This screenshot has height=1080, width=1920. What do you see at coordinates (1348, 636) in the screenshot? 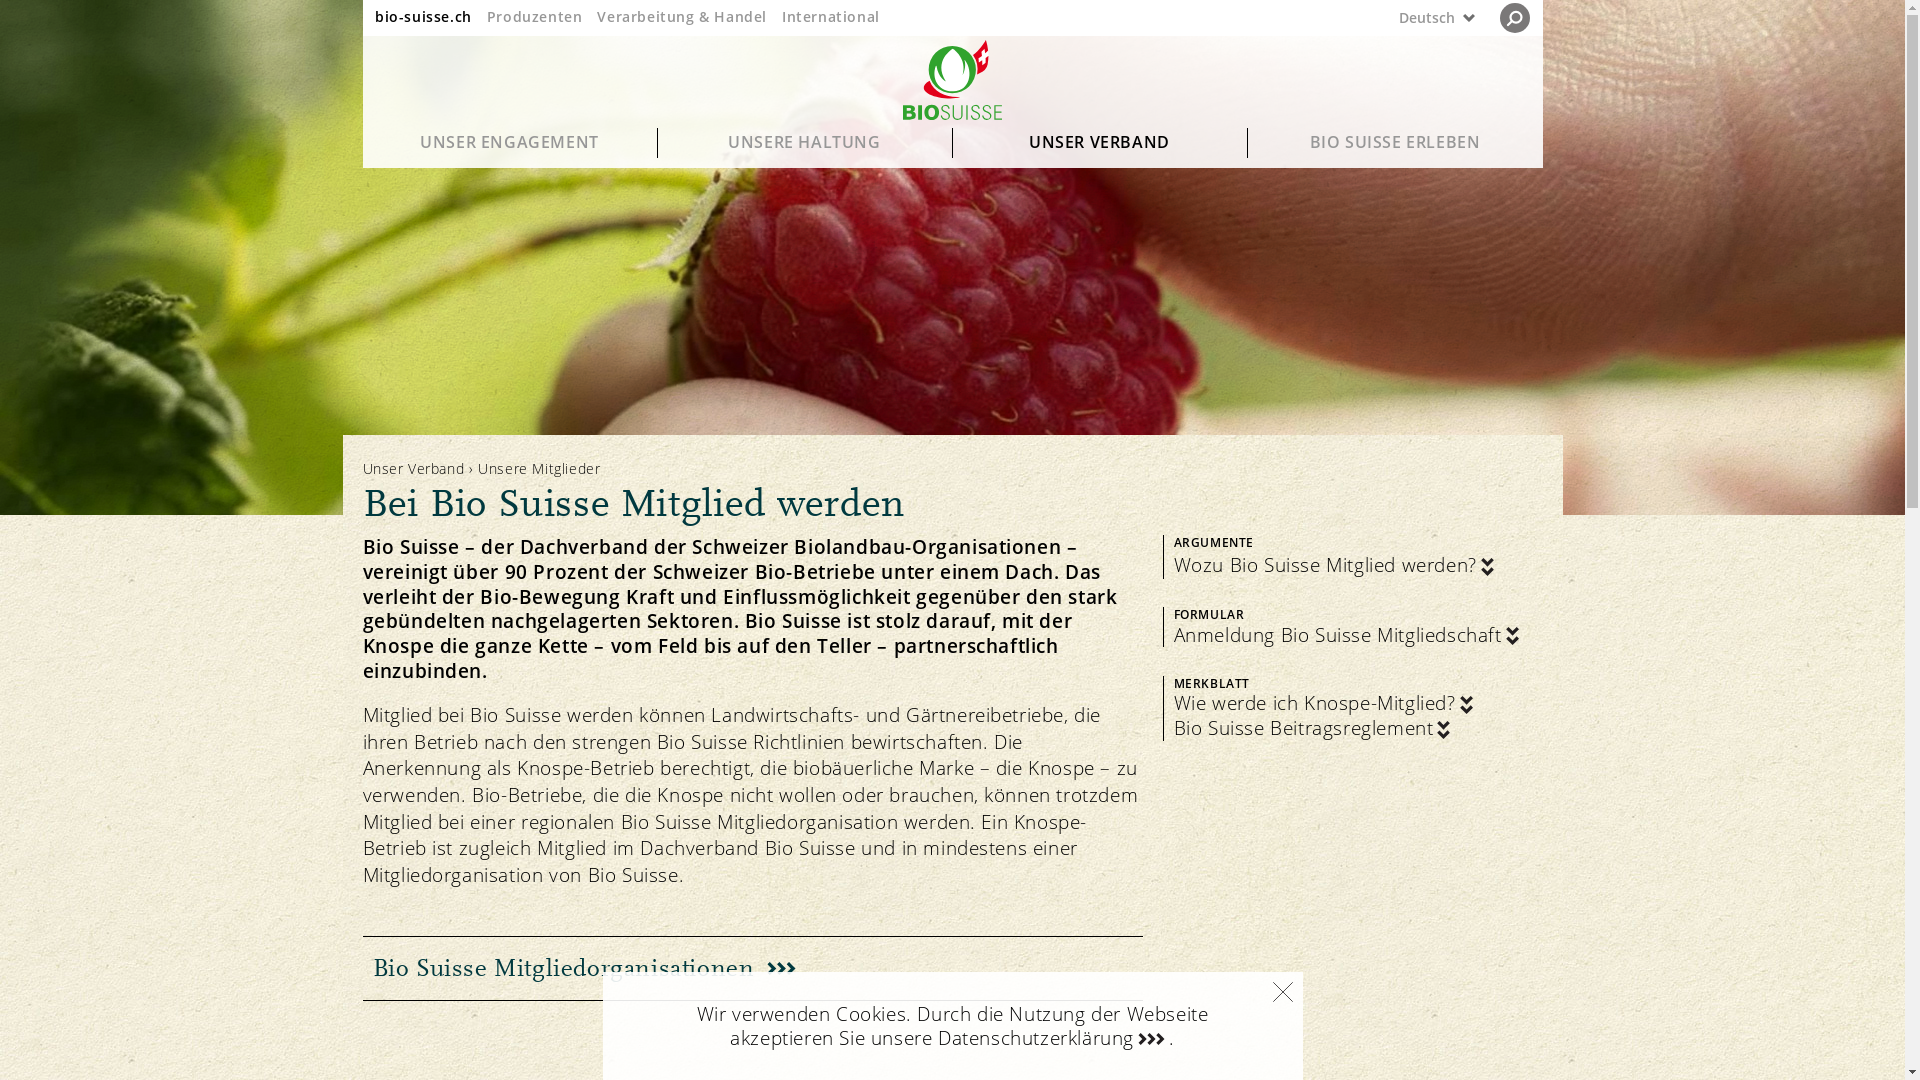
I see `Anmeldung Bio Suisse Mitgliedschaft` at bounding box center [1348, 636].